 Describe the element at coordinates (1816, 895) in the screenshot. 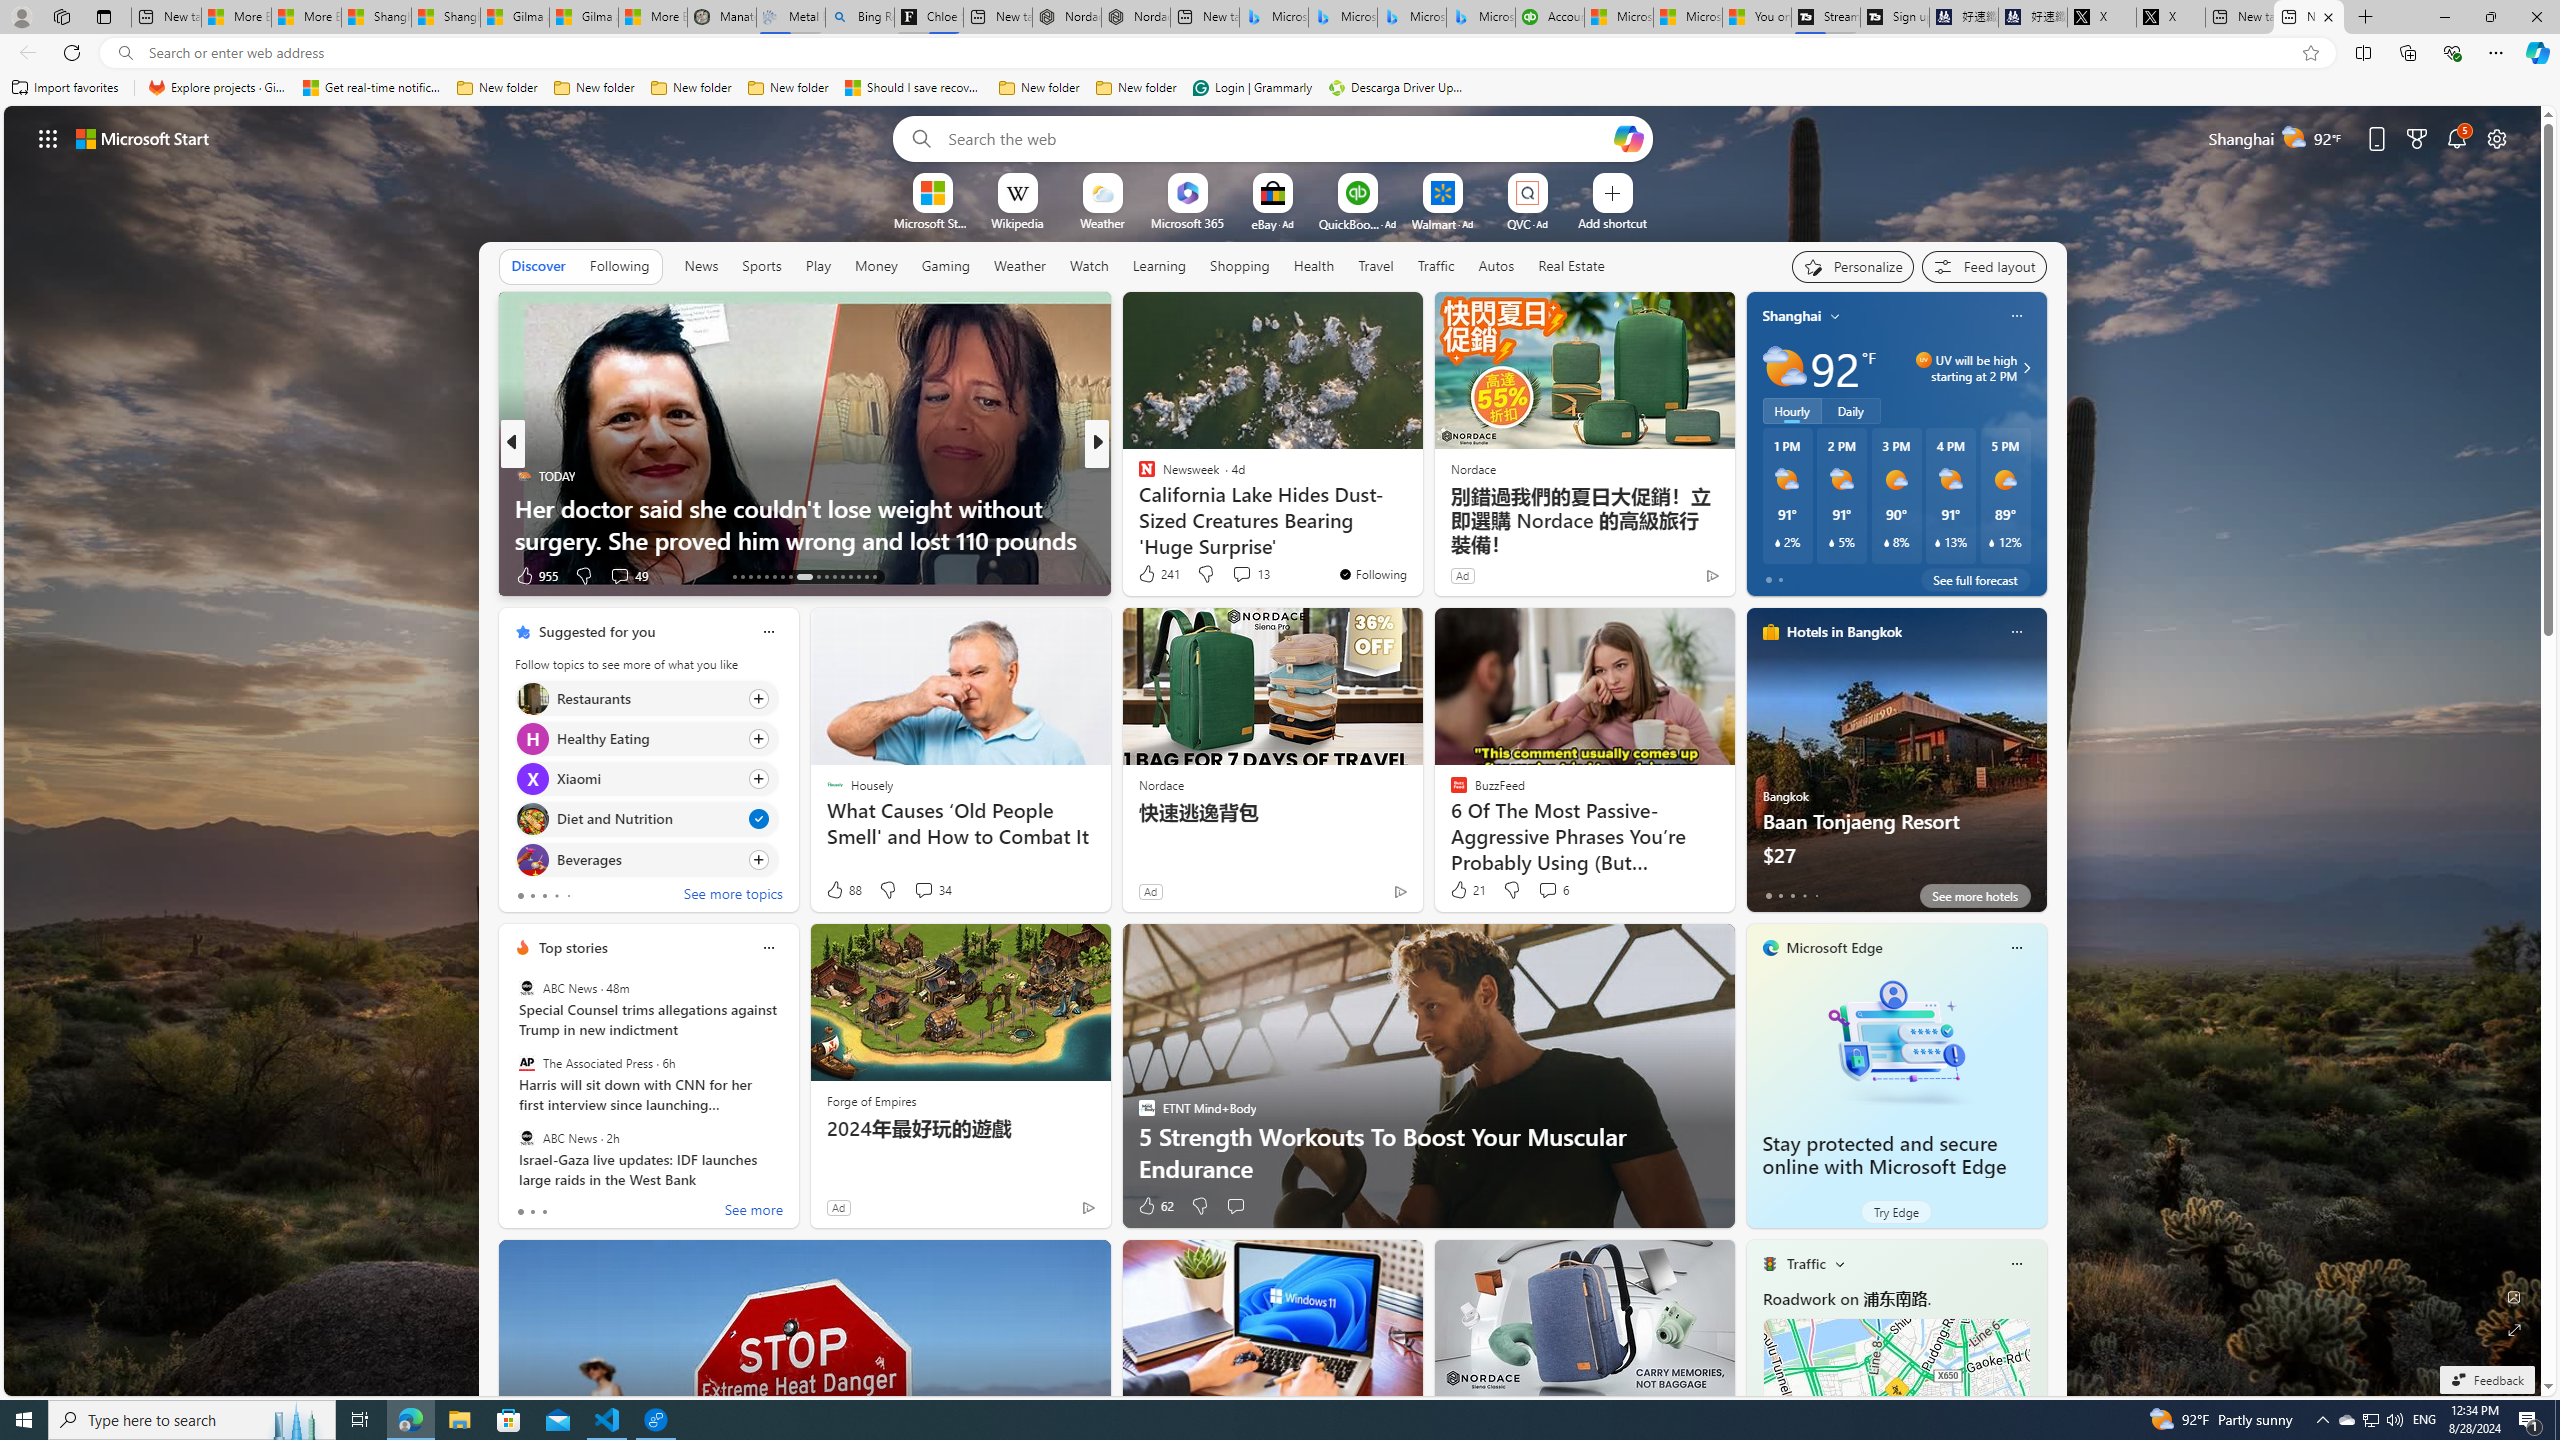

I see `tab-4` at that location.